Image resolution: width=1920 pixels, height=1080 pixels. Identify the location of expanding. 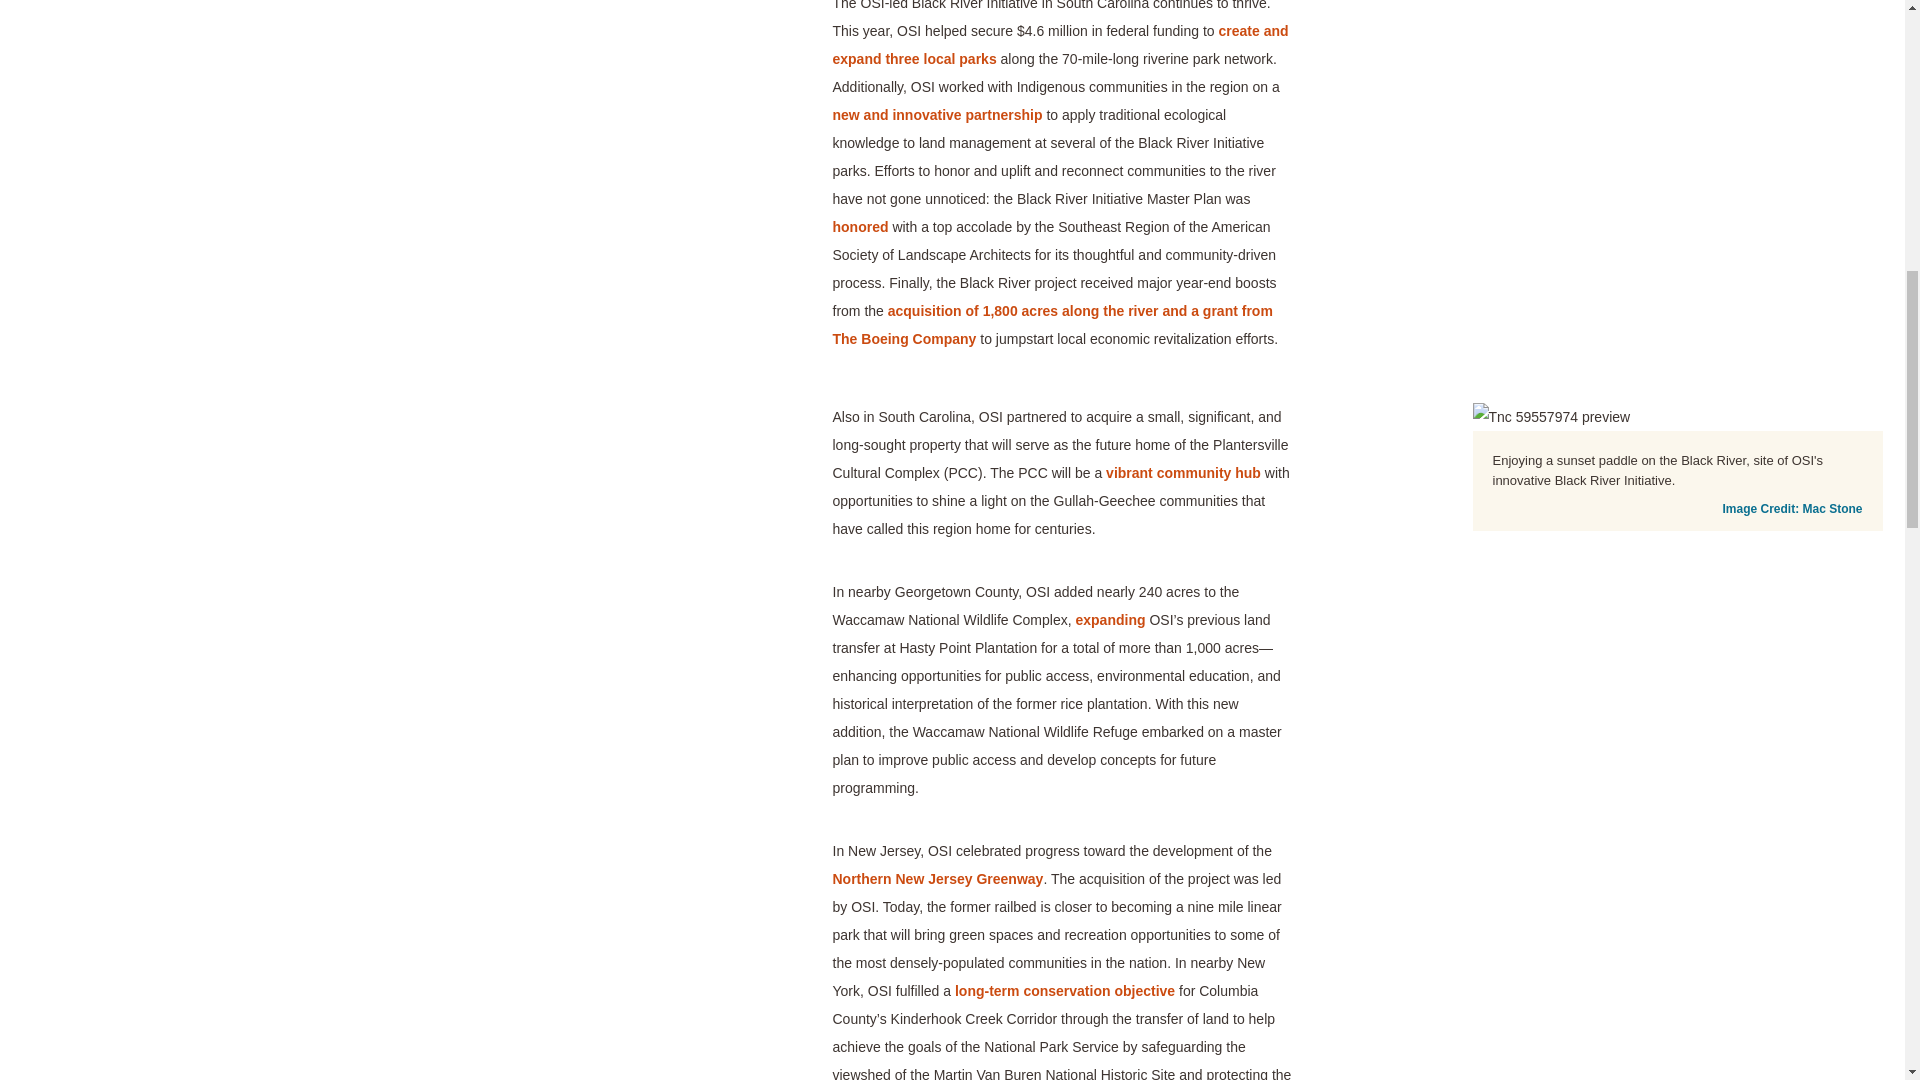
(1110, 620).